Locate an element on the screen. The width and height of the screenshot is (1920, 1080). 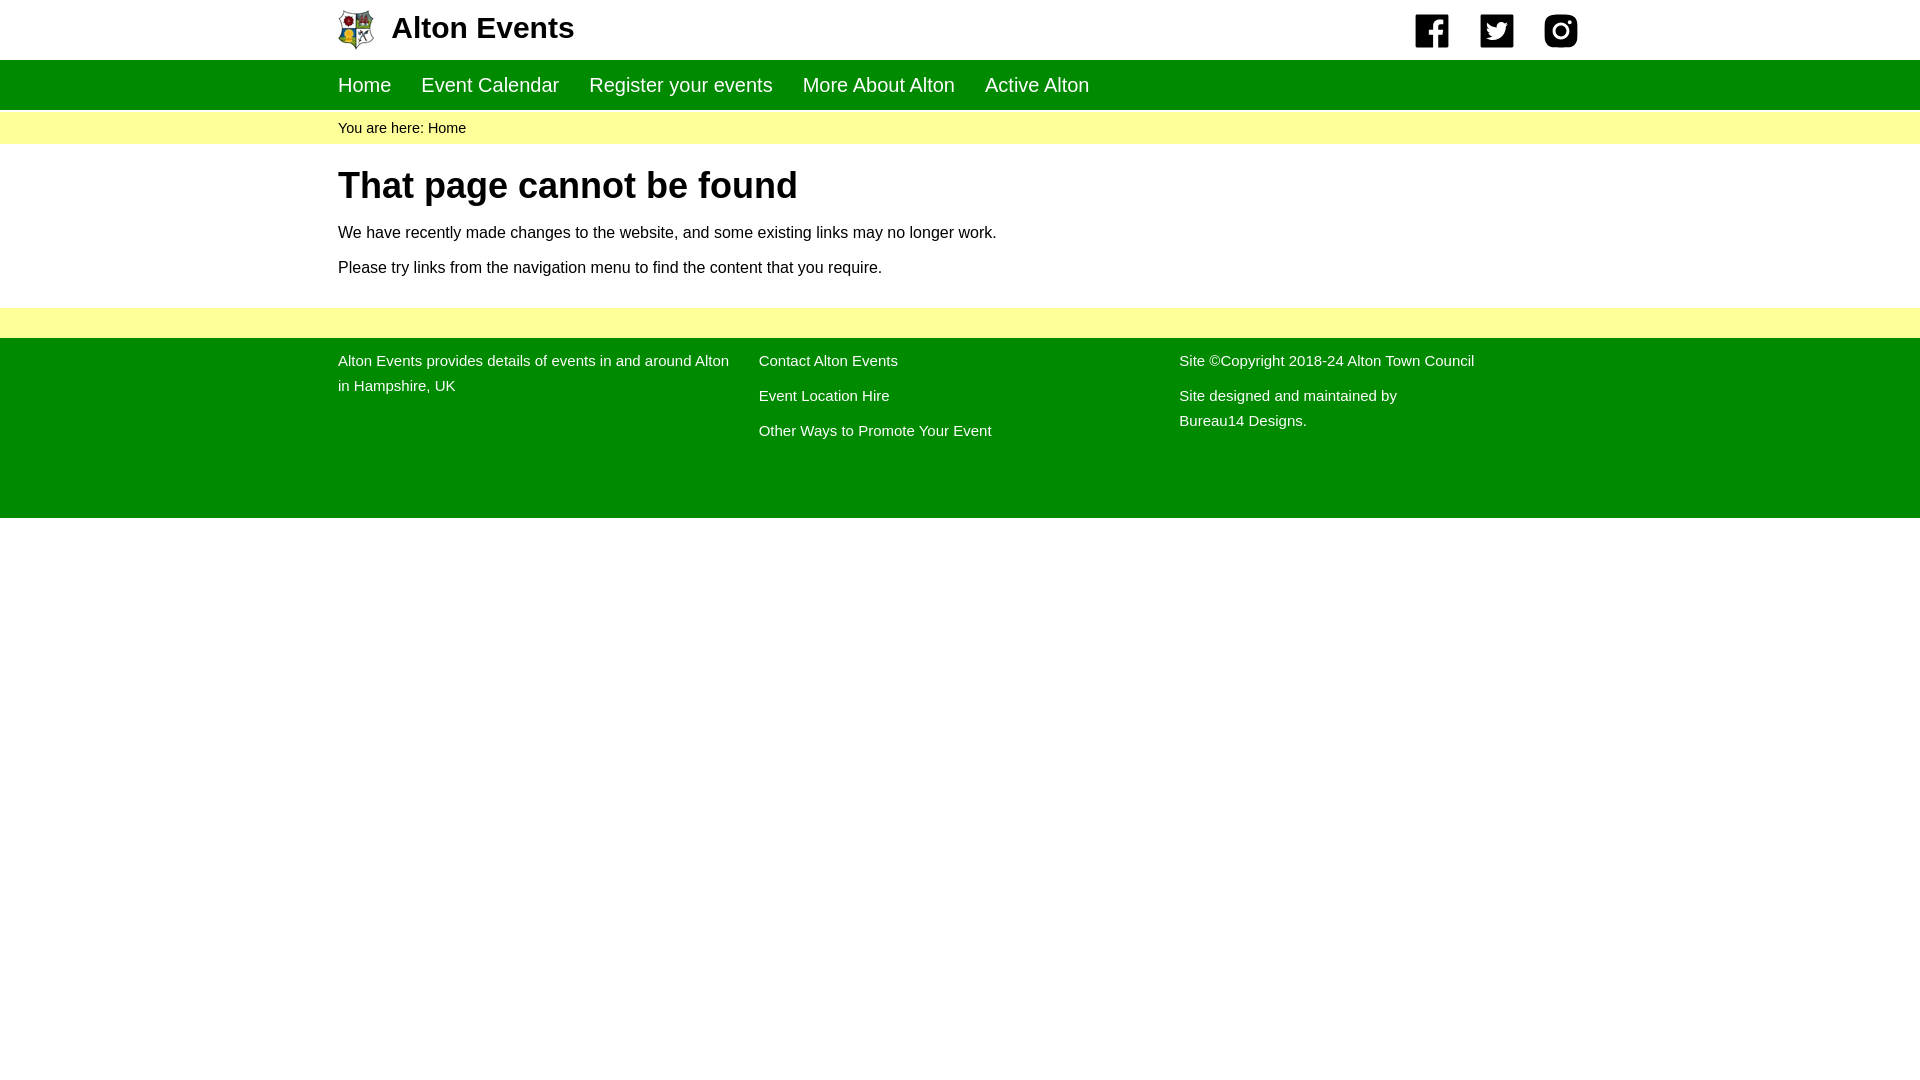
Home is located at coordinates (447, 128).